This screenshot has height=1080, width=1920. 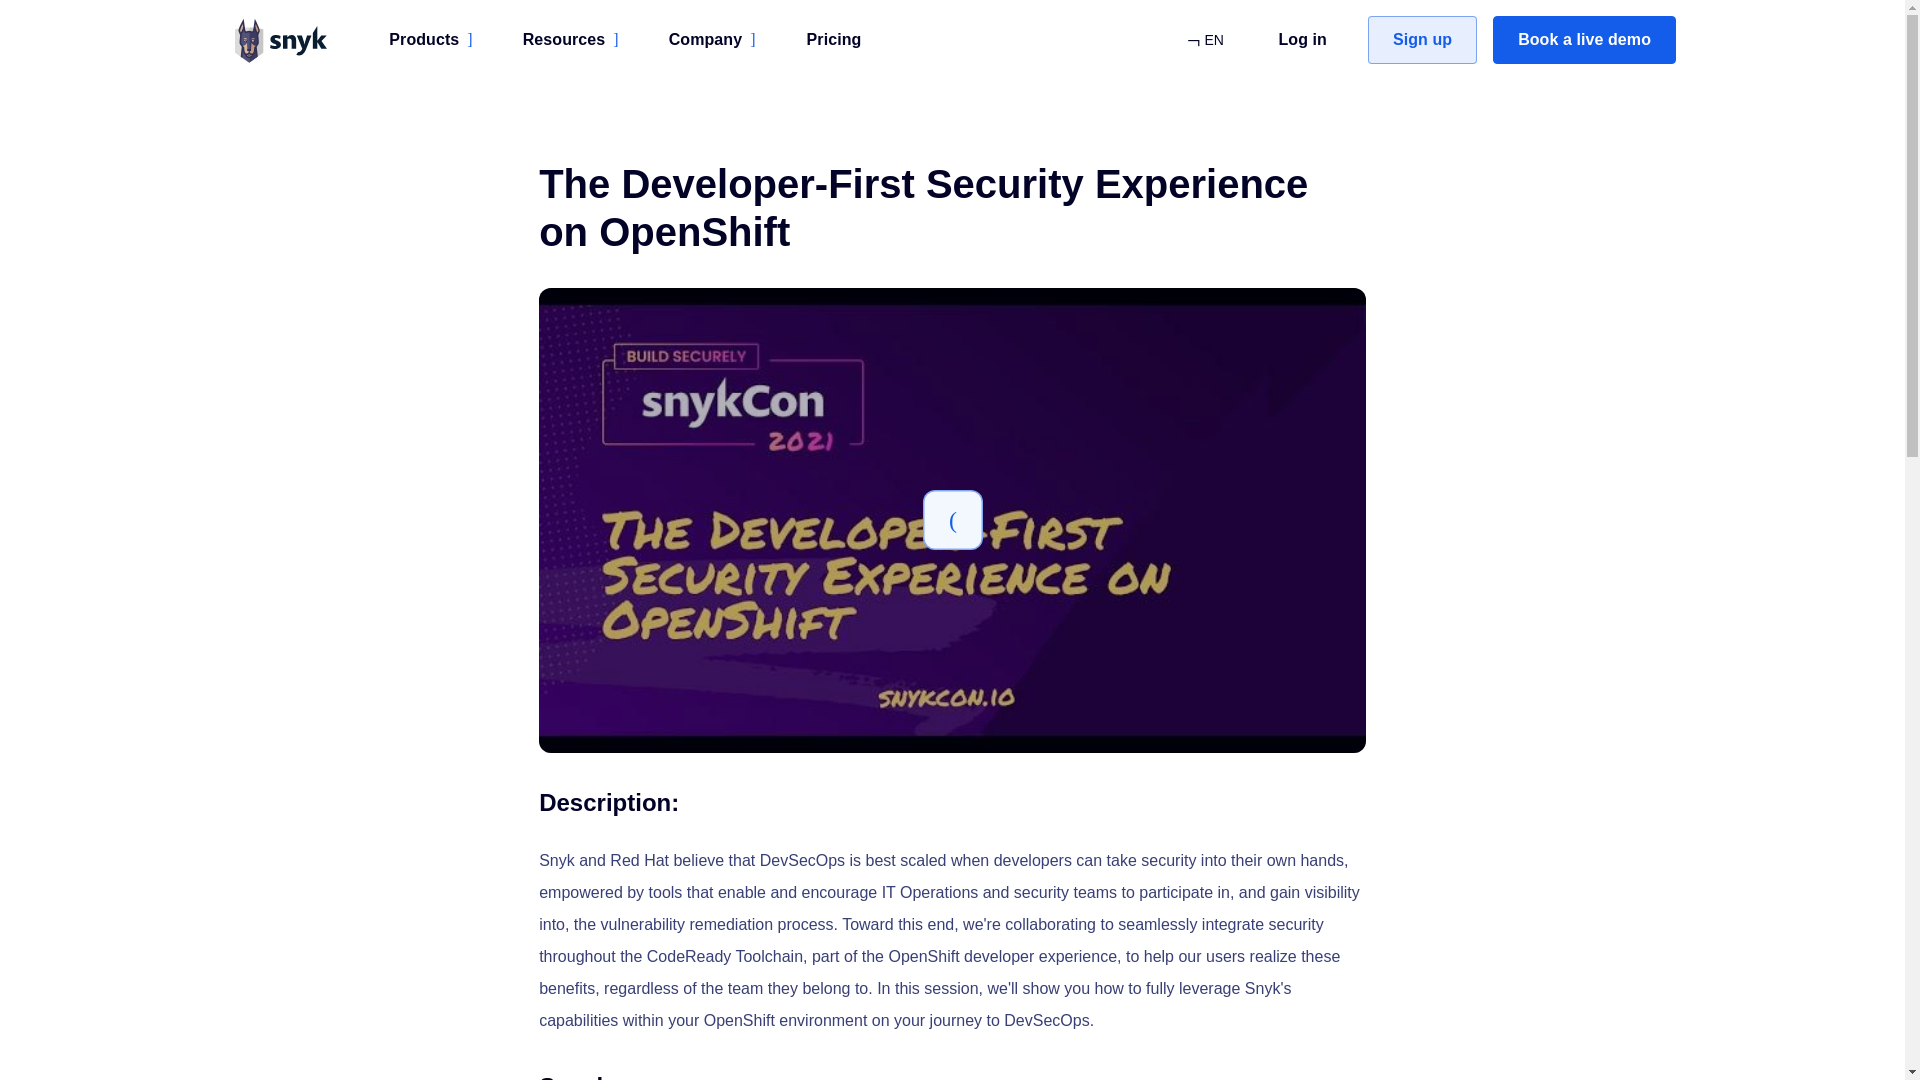 What do you see at coordinates (1302, 40) in the screenshot?
I see `Log in` at bounding box center [1302, 40].